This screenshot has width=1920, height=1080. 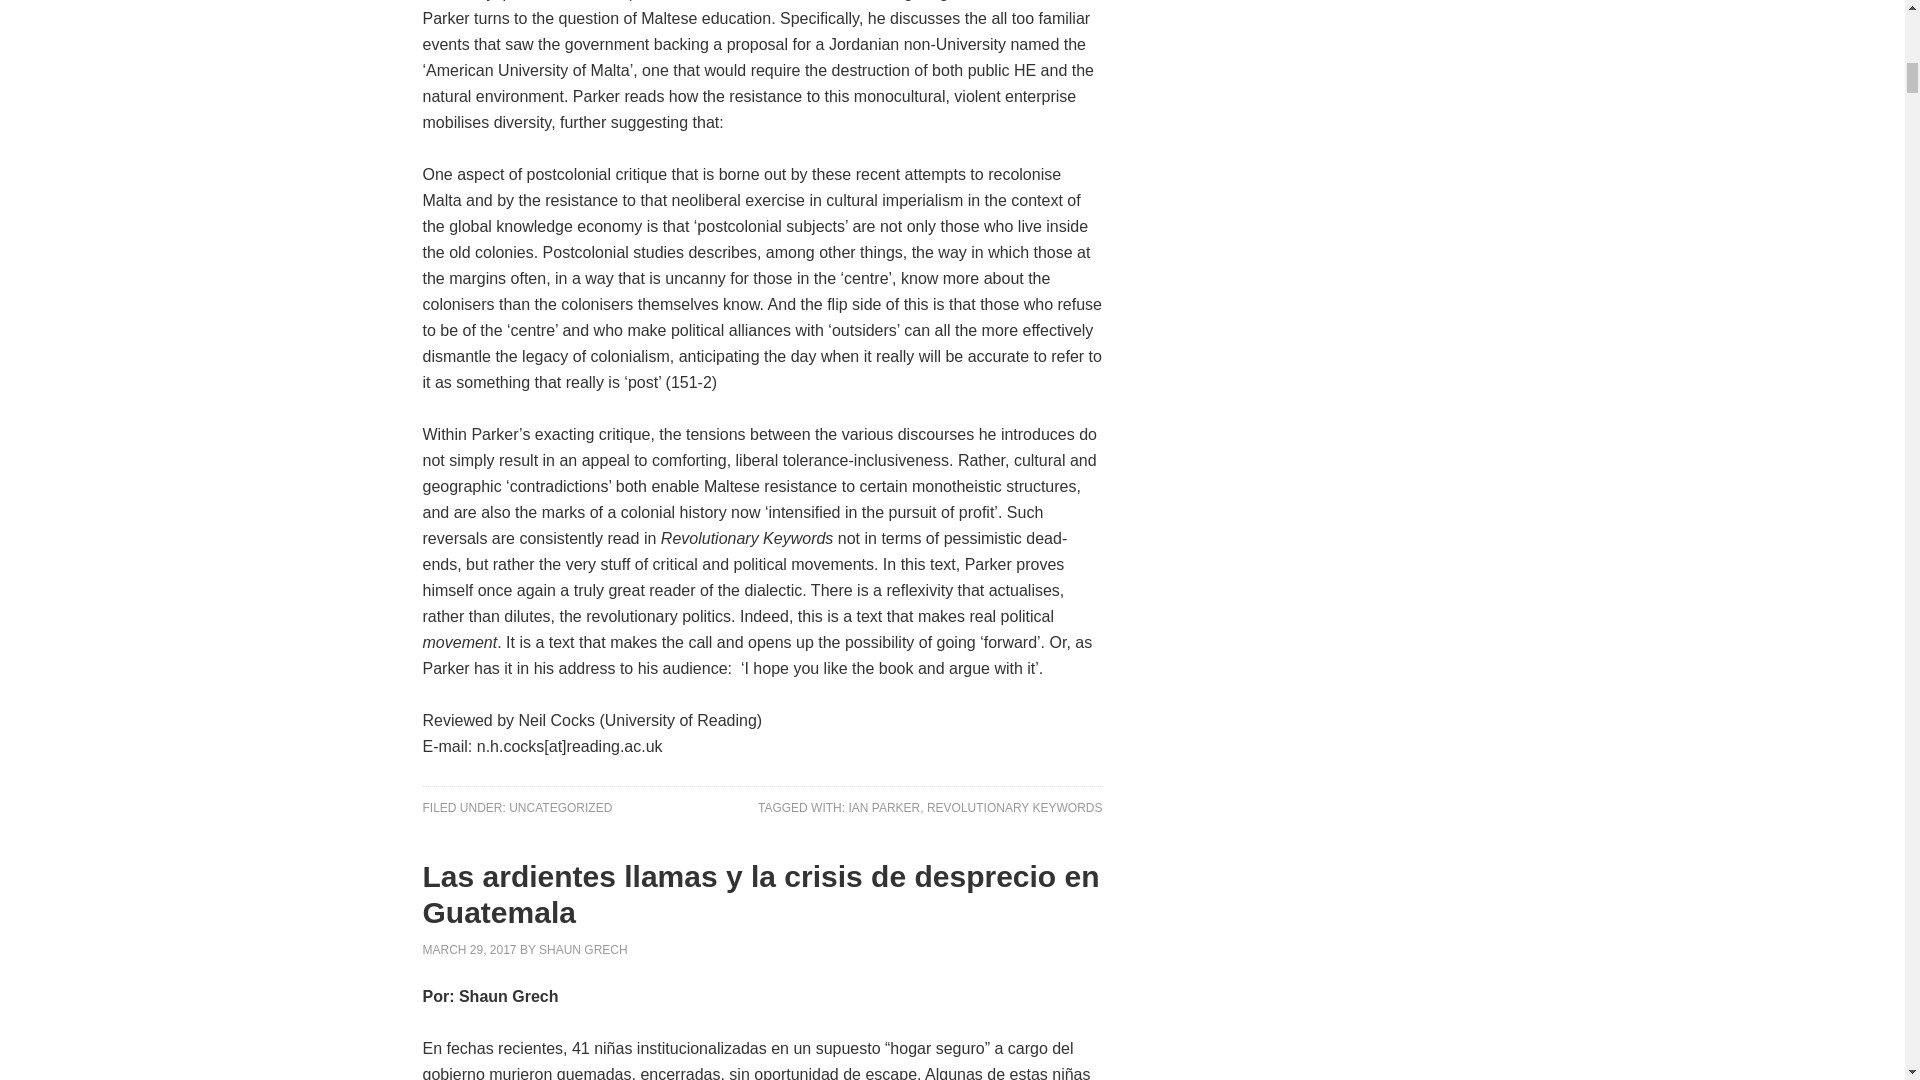 I want to click on IAN PARKER, so click(x=884, y=808).